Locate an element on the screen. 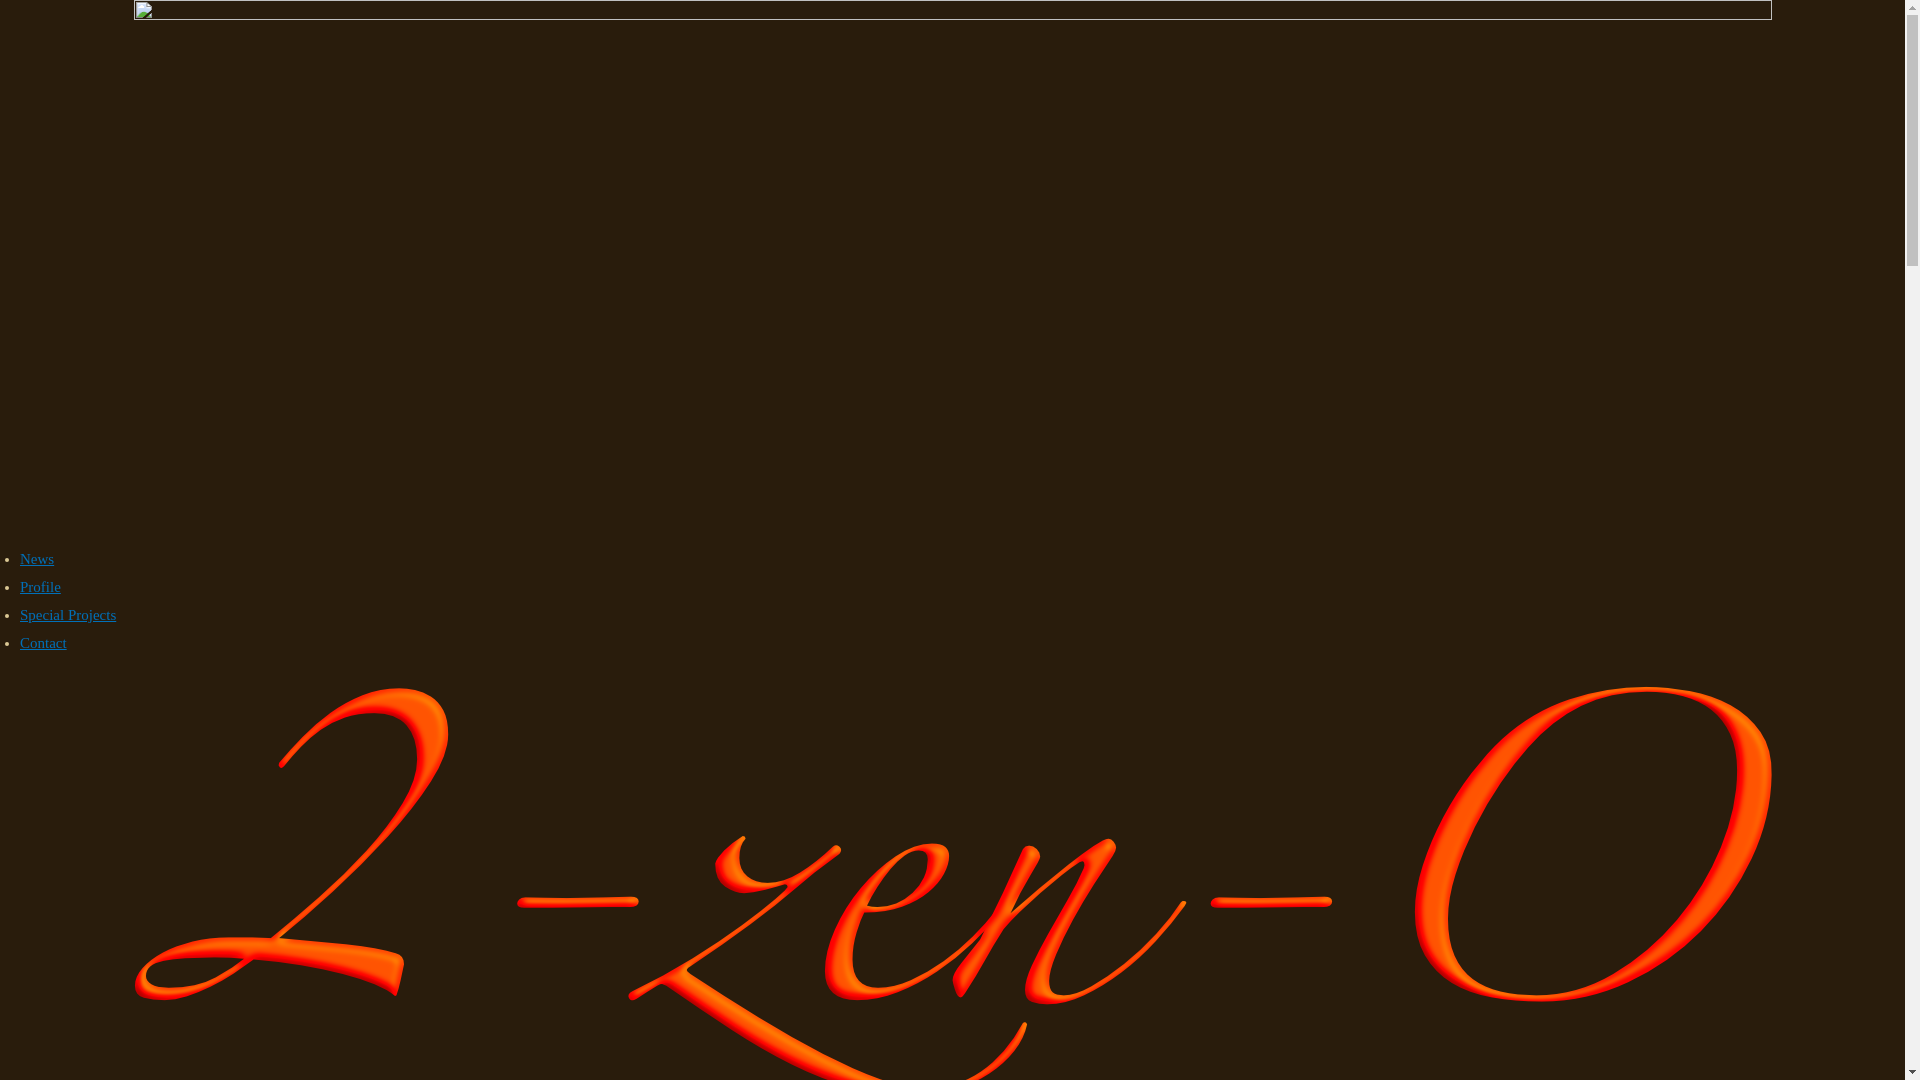  Contact is located at coordinates (44, 642).